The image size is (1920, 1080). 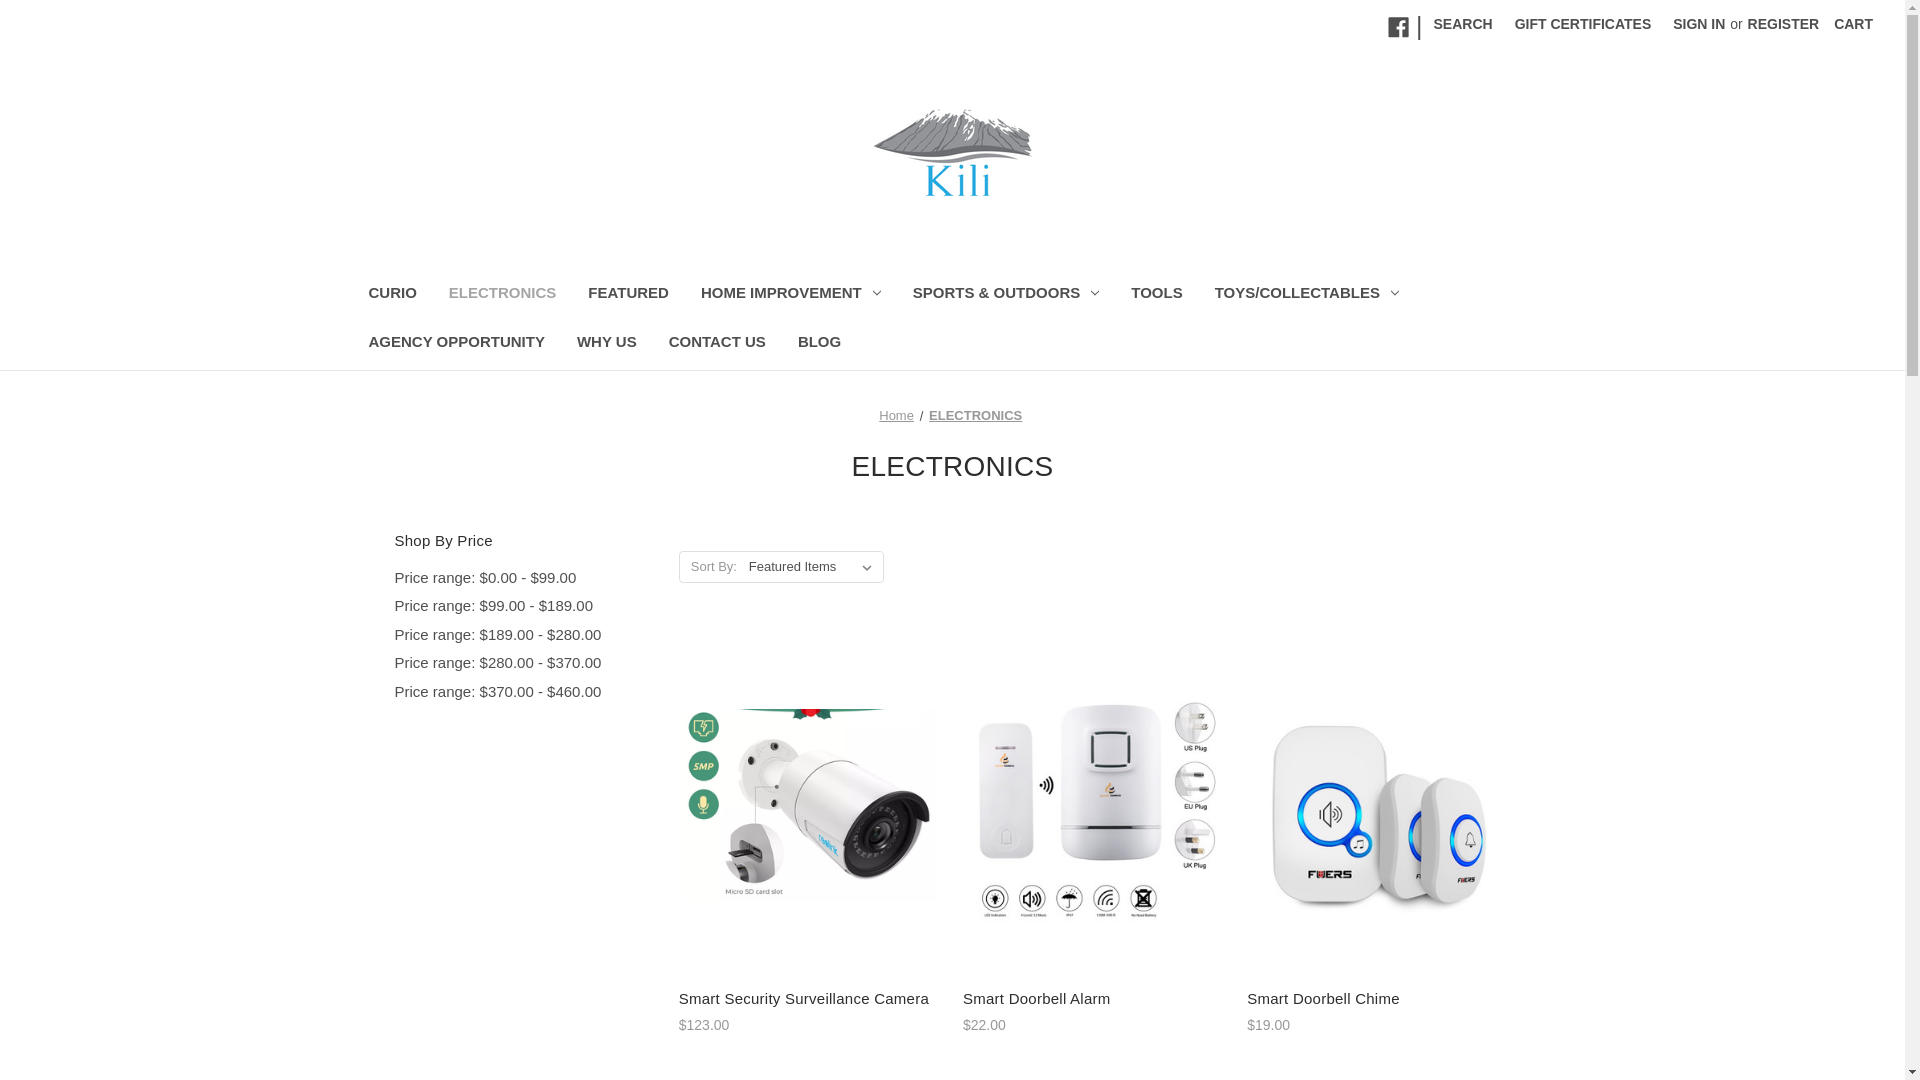 What do you see at coordinates (953, 158) in the screenshot?
I see `Kili` at bounding box center [953, 158].